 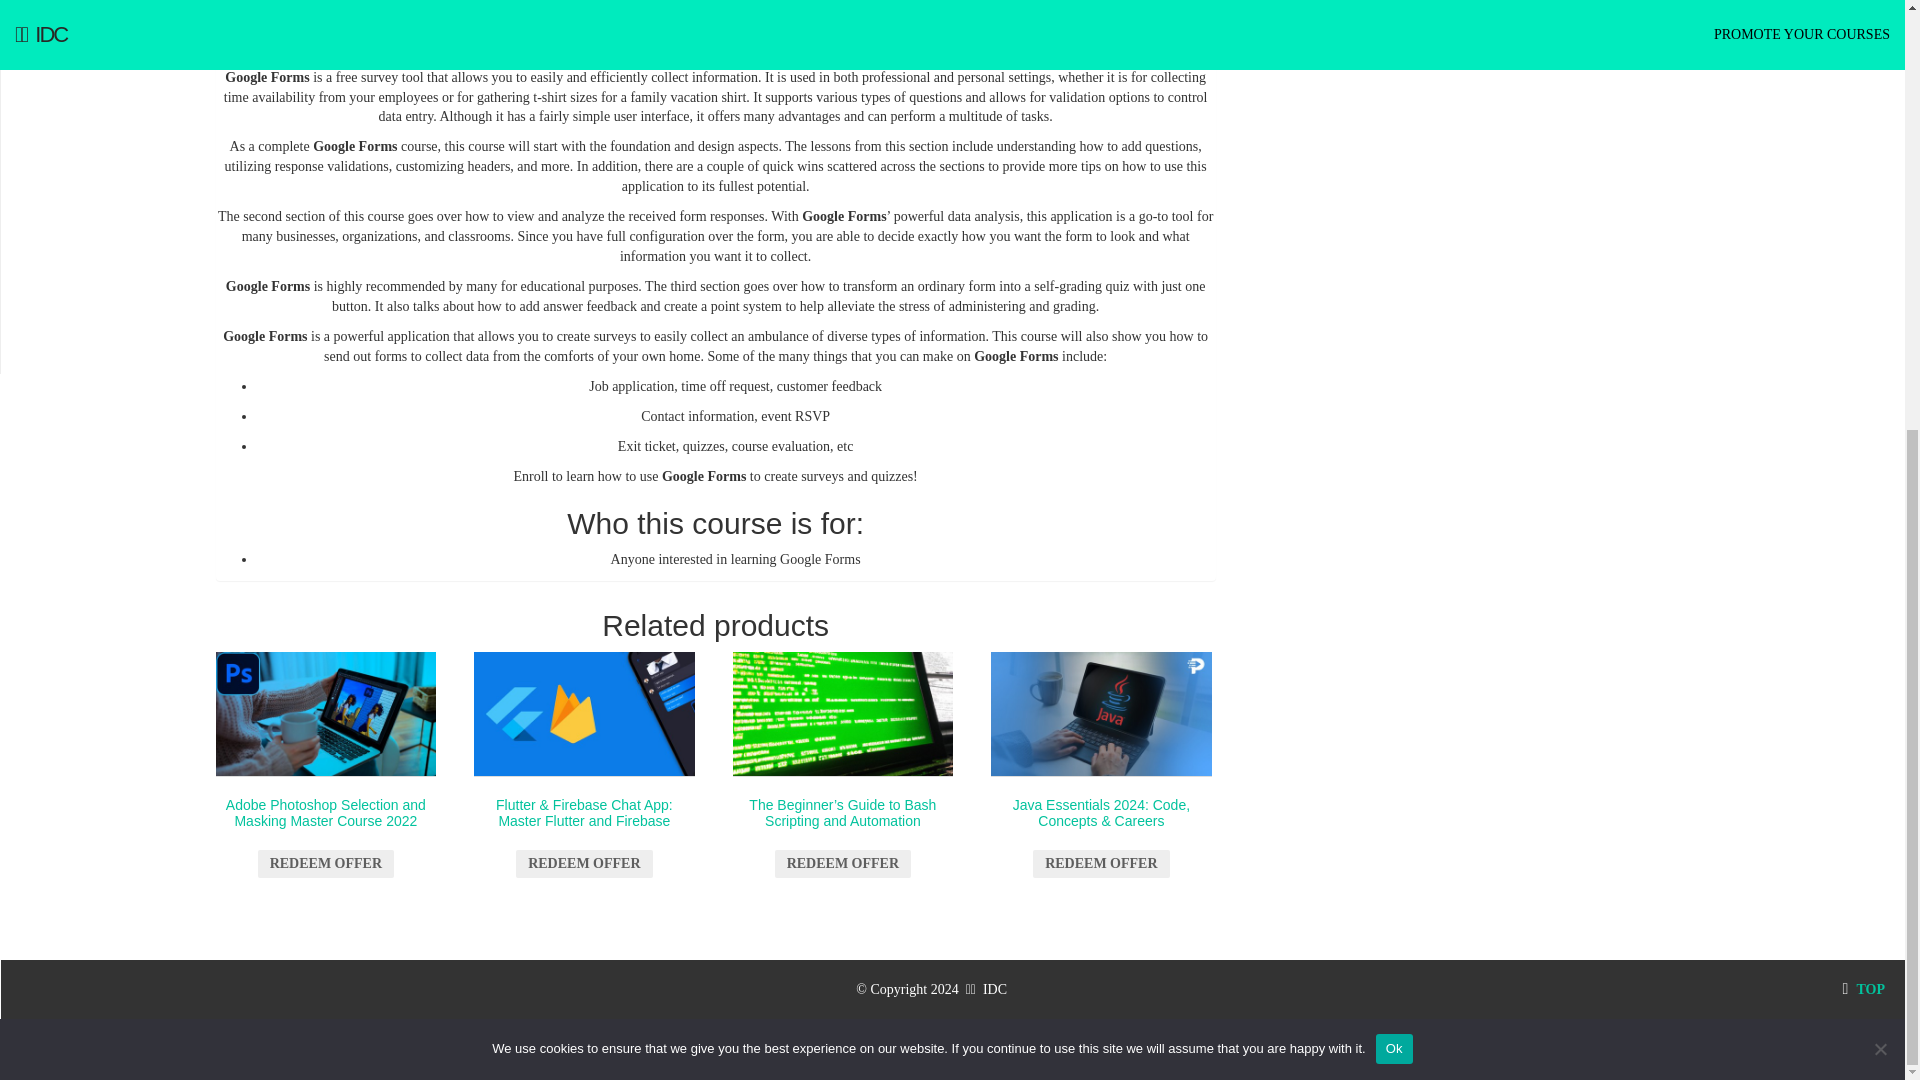 What do you see at coordinates (325, 864) in the screenshot?
I see `REDEEM OFFER` at bounding box center [325, 864].